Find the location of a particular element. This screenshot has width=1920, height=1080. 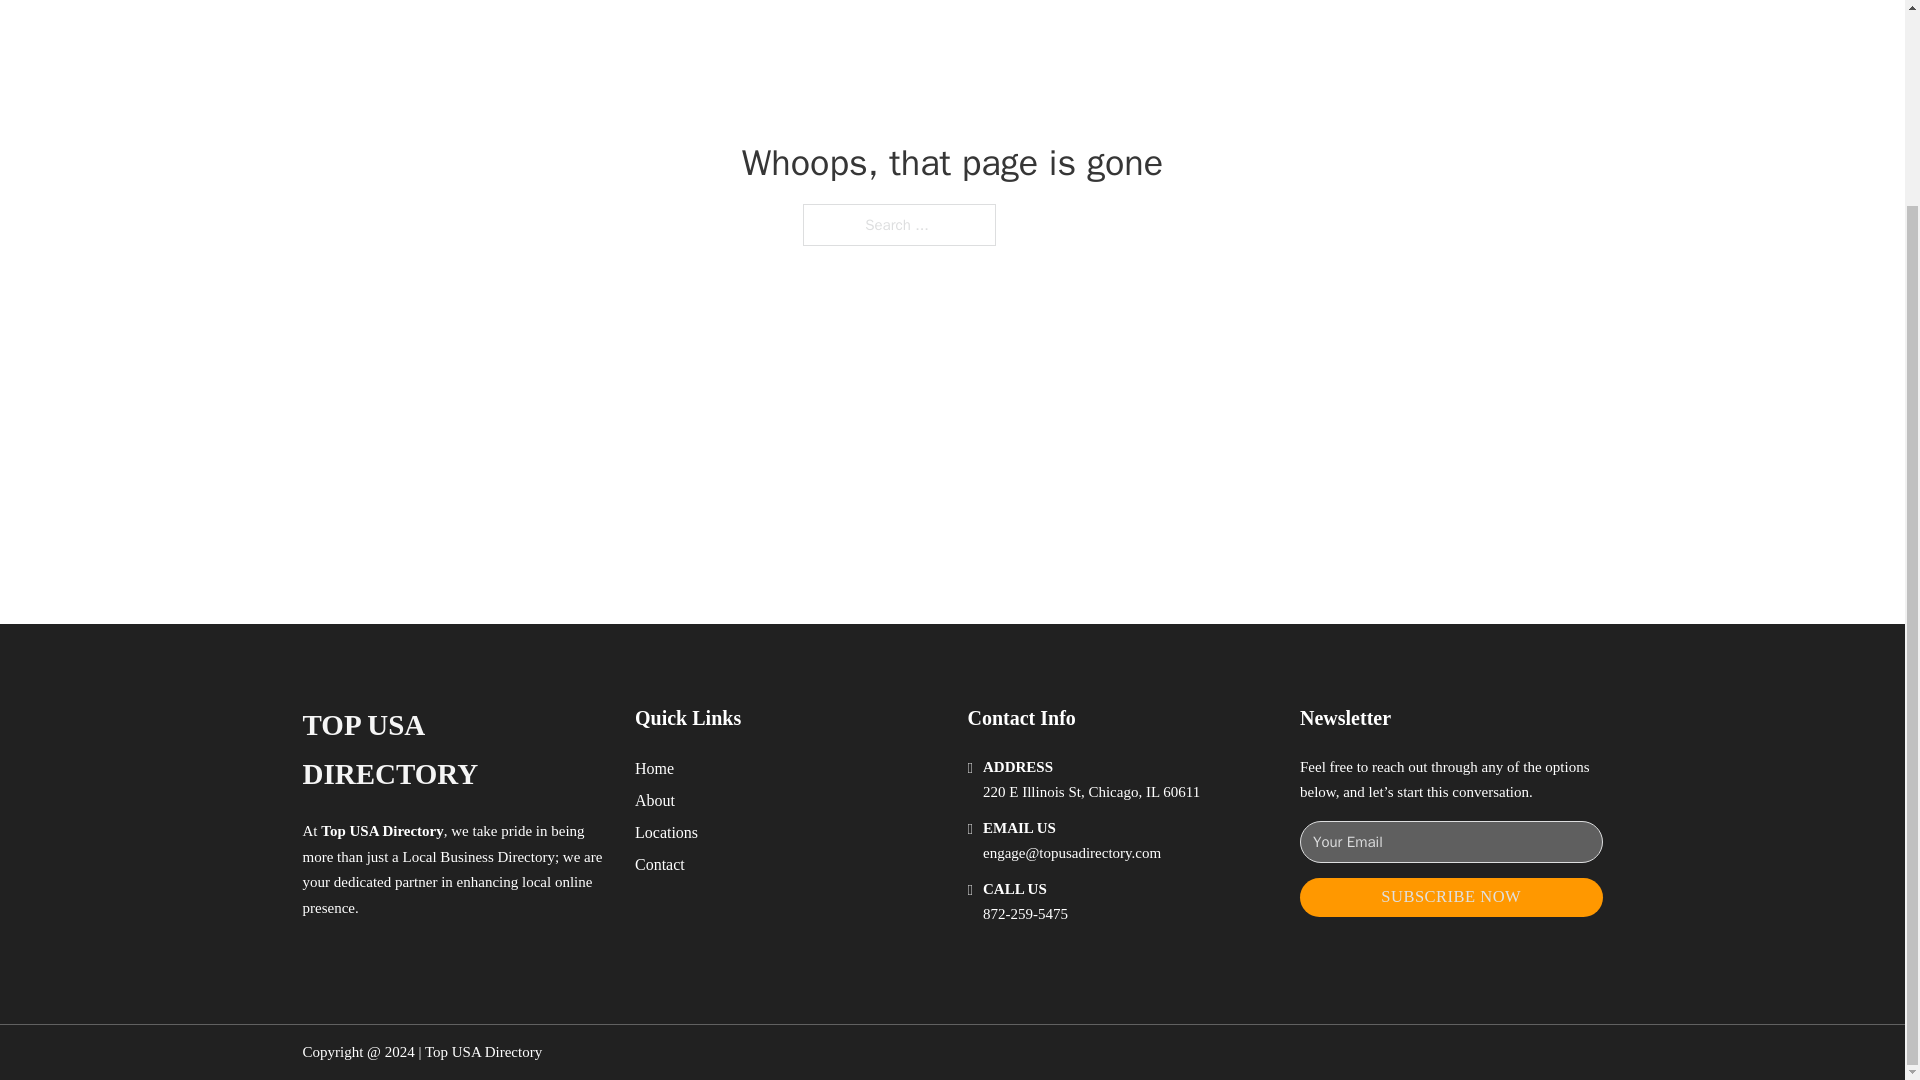

SUBSCRIBE NOW is located at coordinates (1451, 897).